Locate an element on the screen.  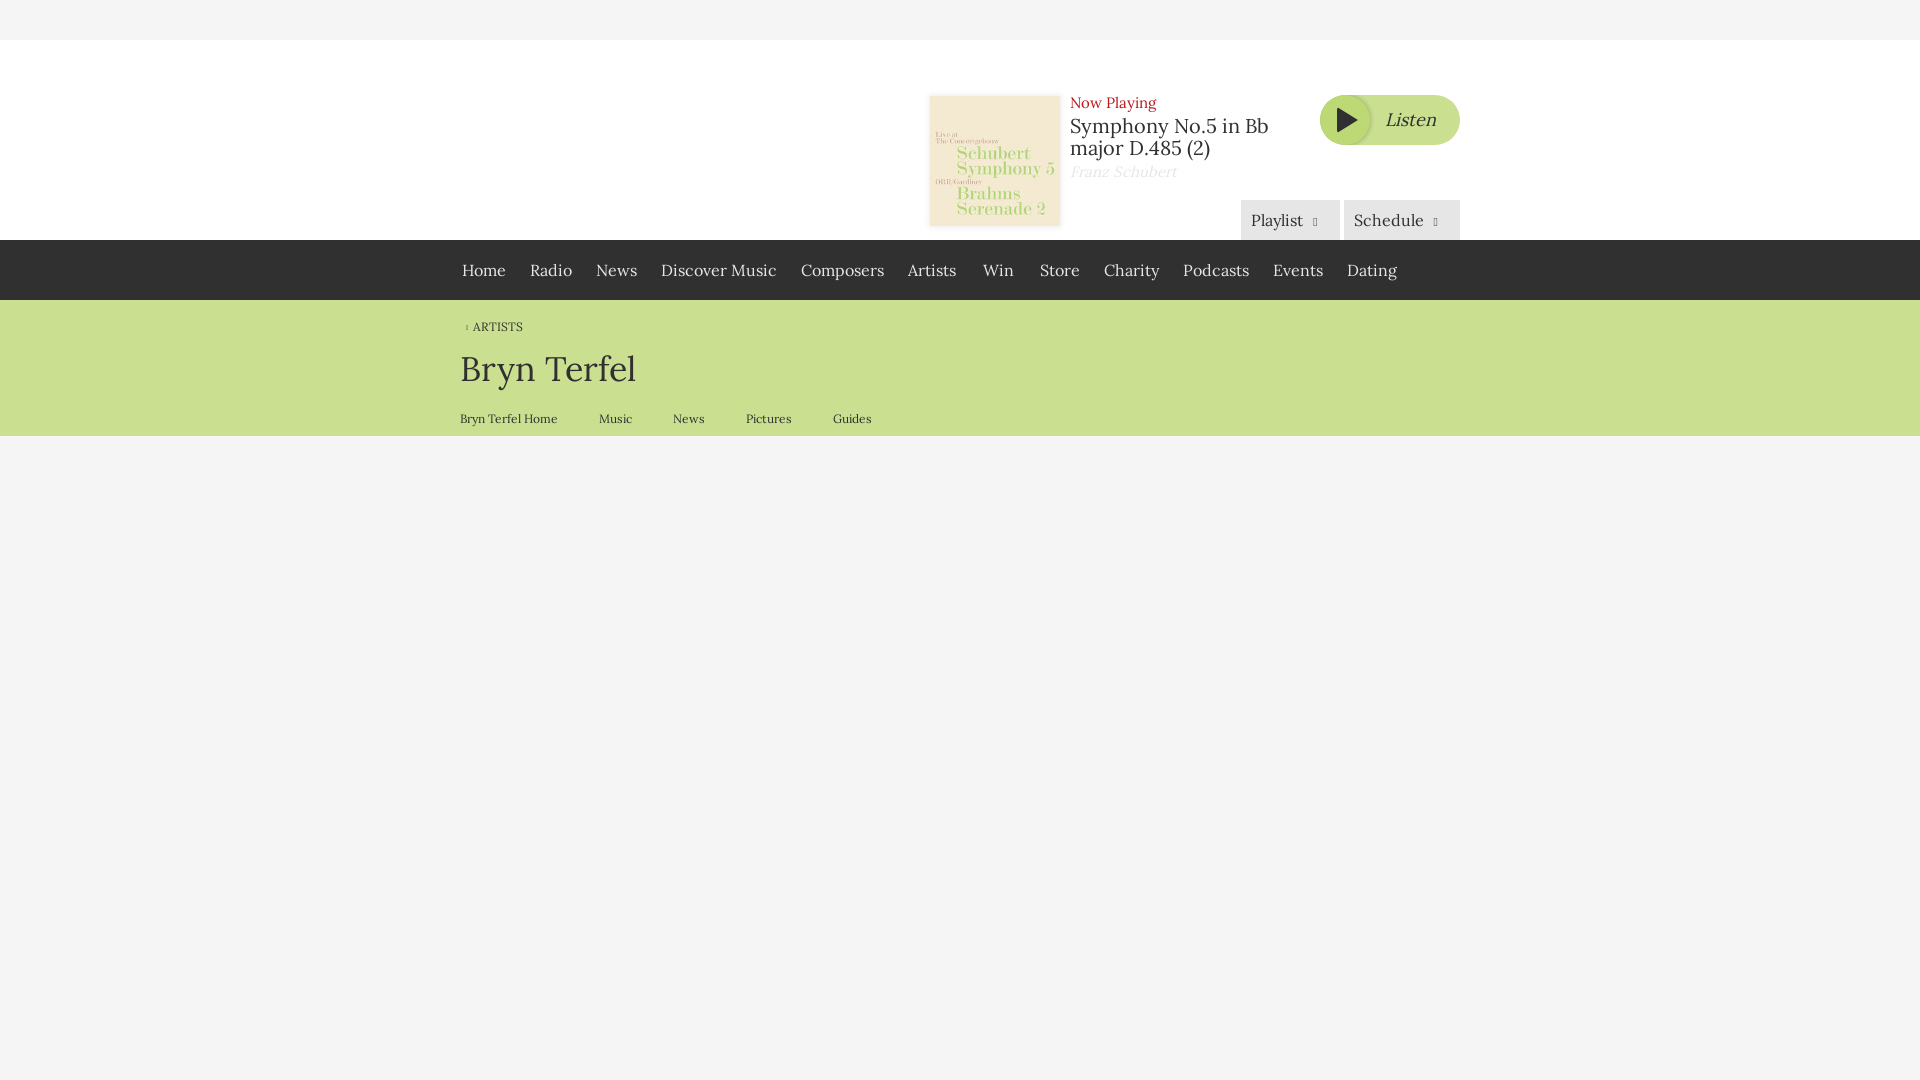
Store is located at coordinates (1060, 270).